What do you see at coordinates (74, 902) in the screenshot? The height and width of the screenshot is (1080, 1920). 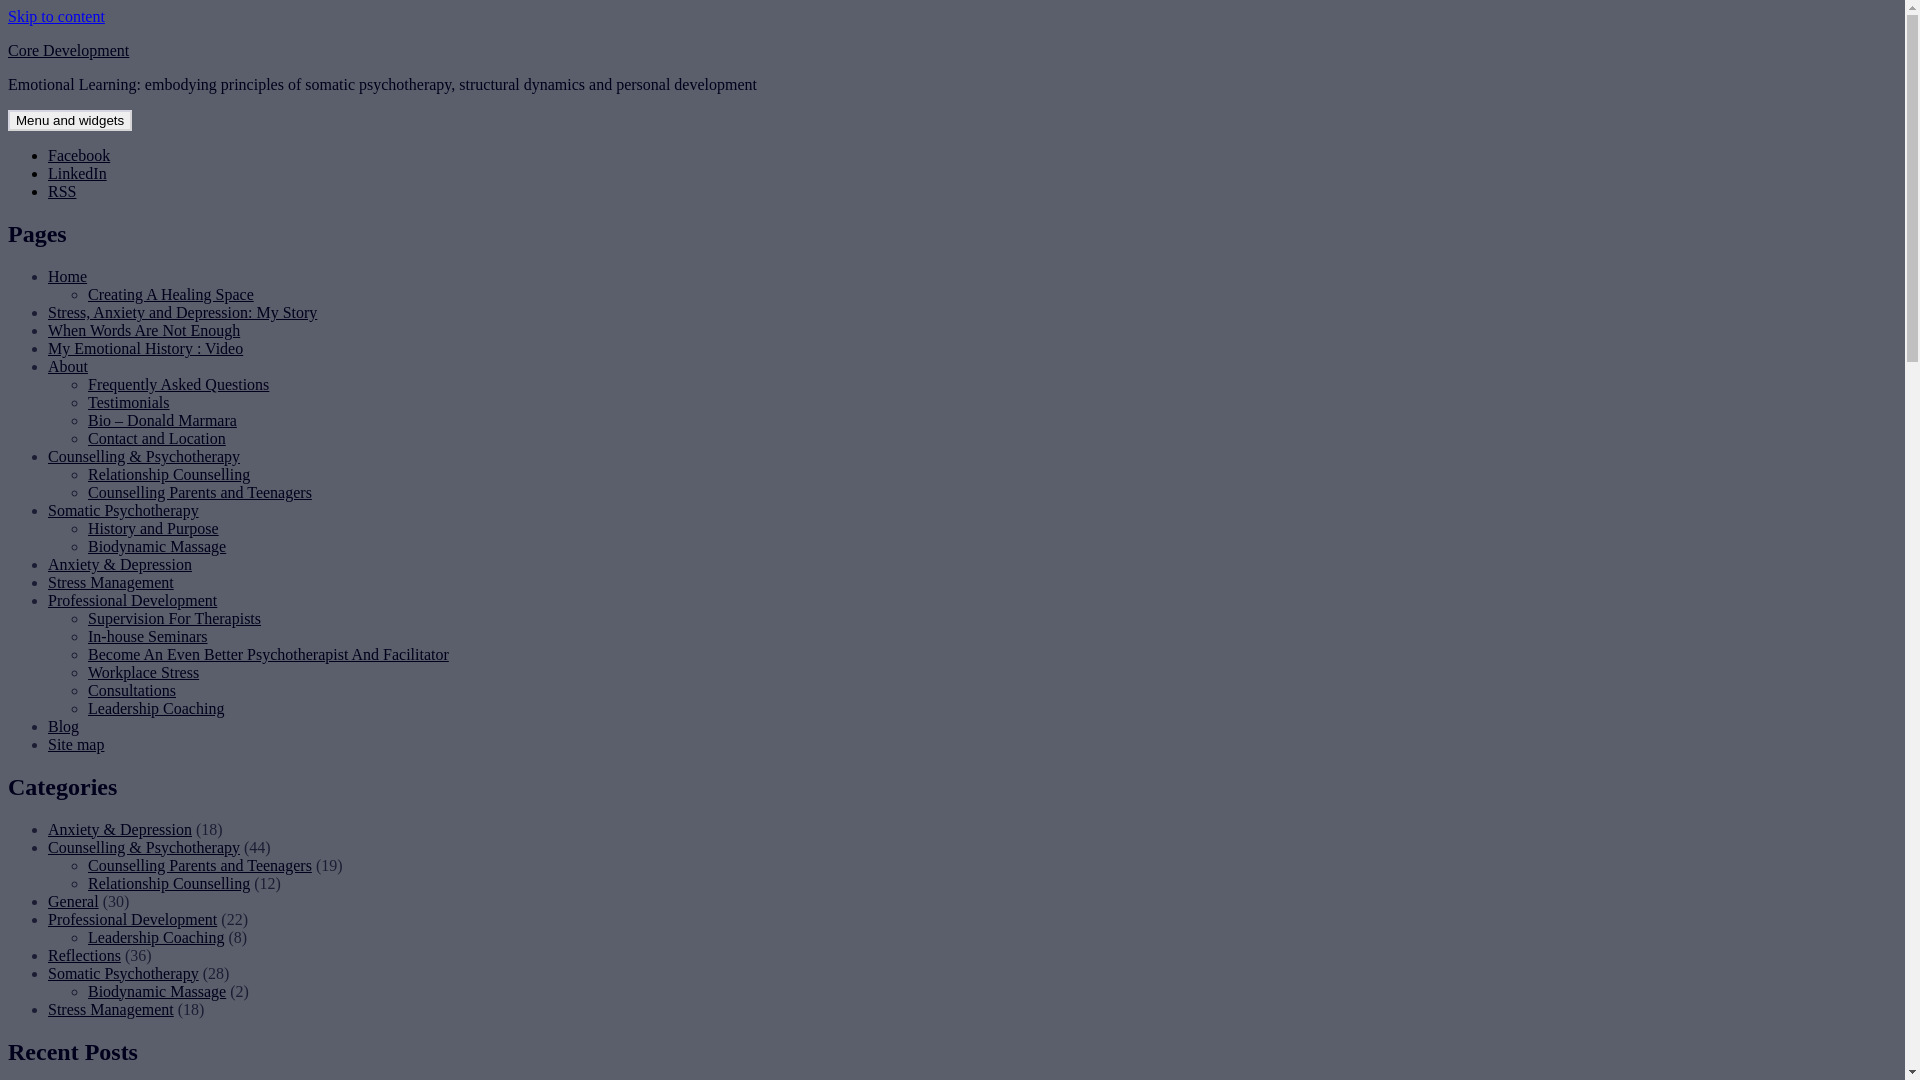 I see `General` at bounding box center [74, 902].